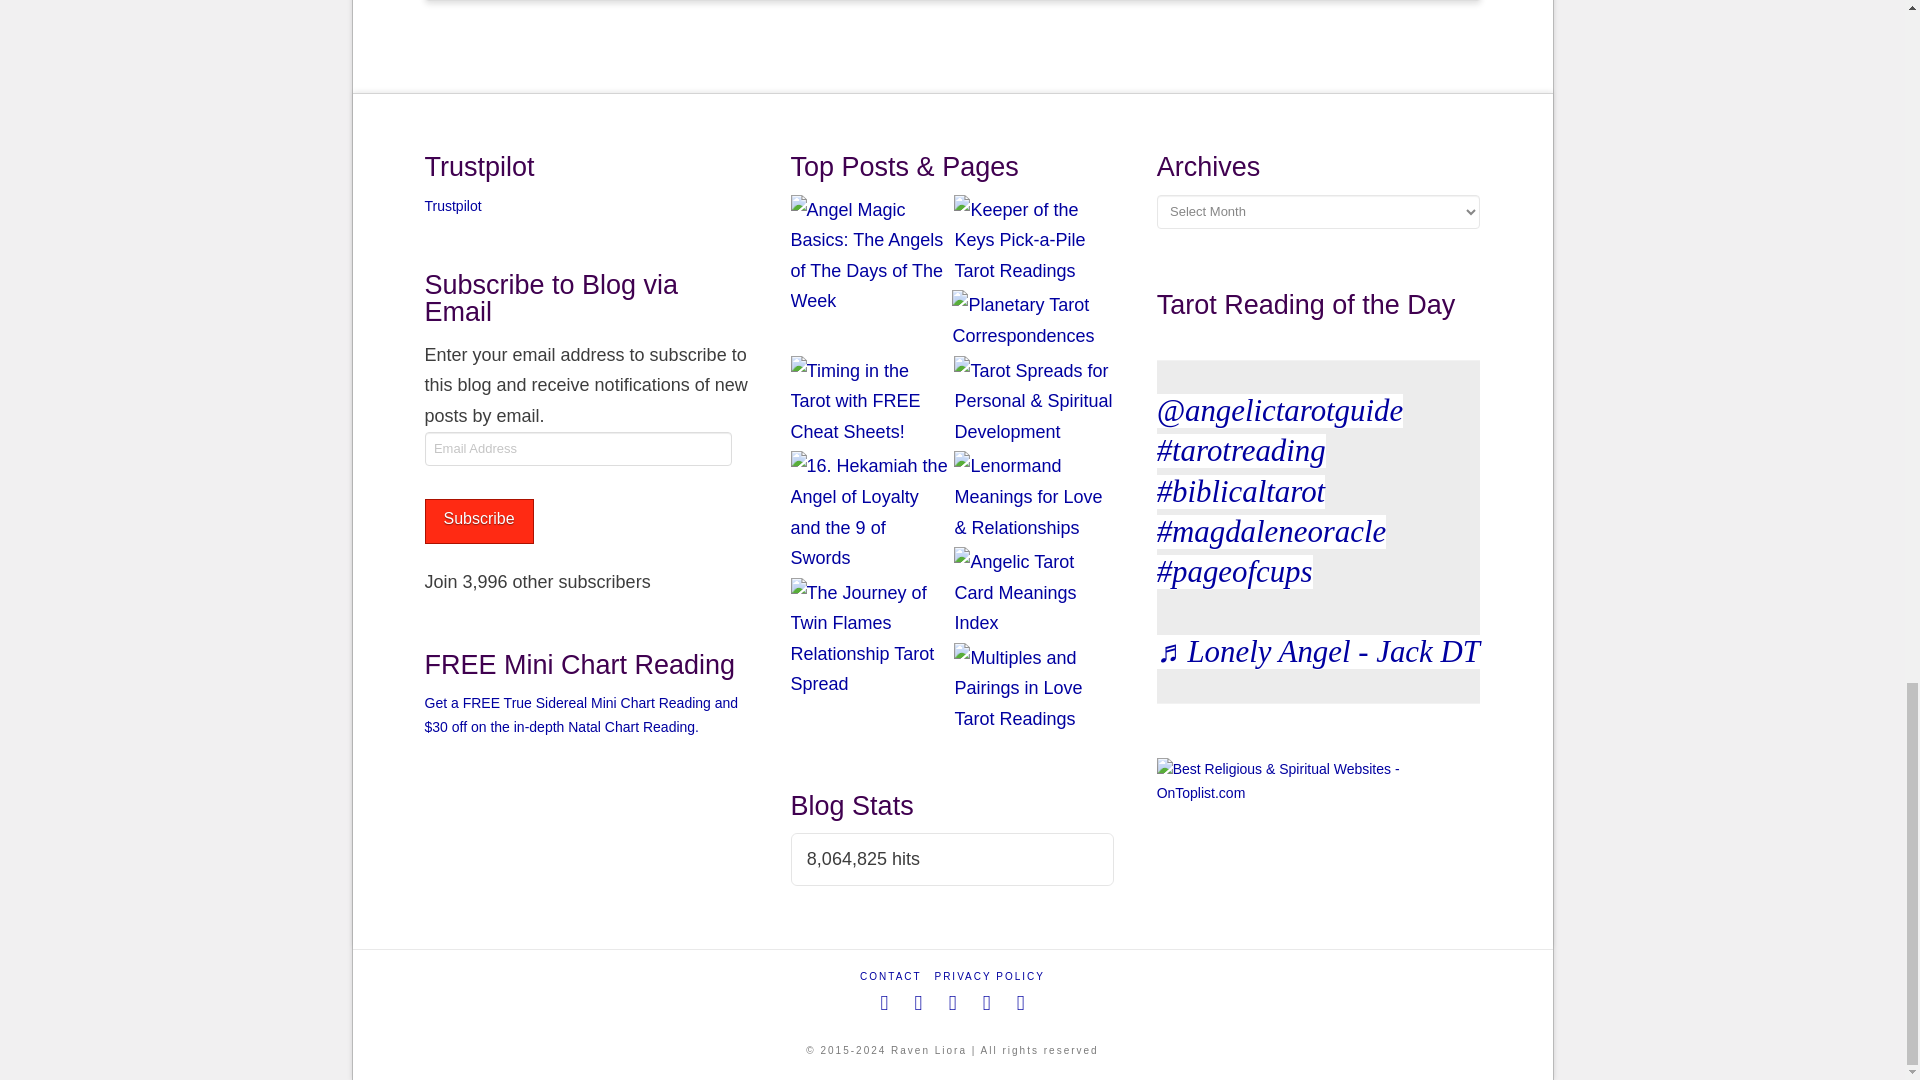 The width and height of the screenshot is (1920, 1080). Describe the element at coordinates (1034, 241) in the screenshot. I see `Keeper of the Keys Pick-a-Pile Tarot Readings` at that location.